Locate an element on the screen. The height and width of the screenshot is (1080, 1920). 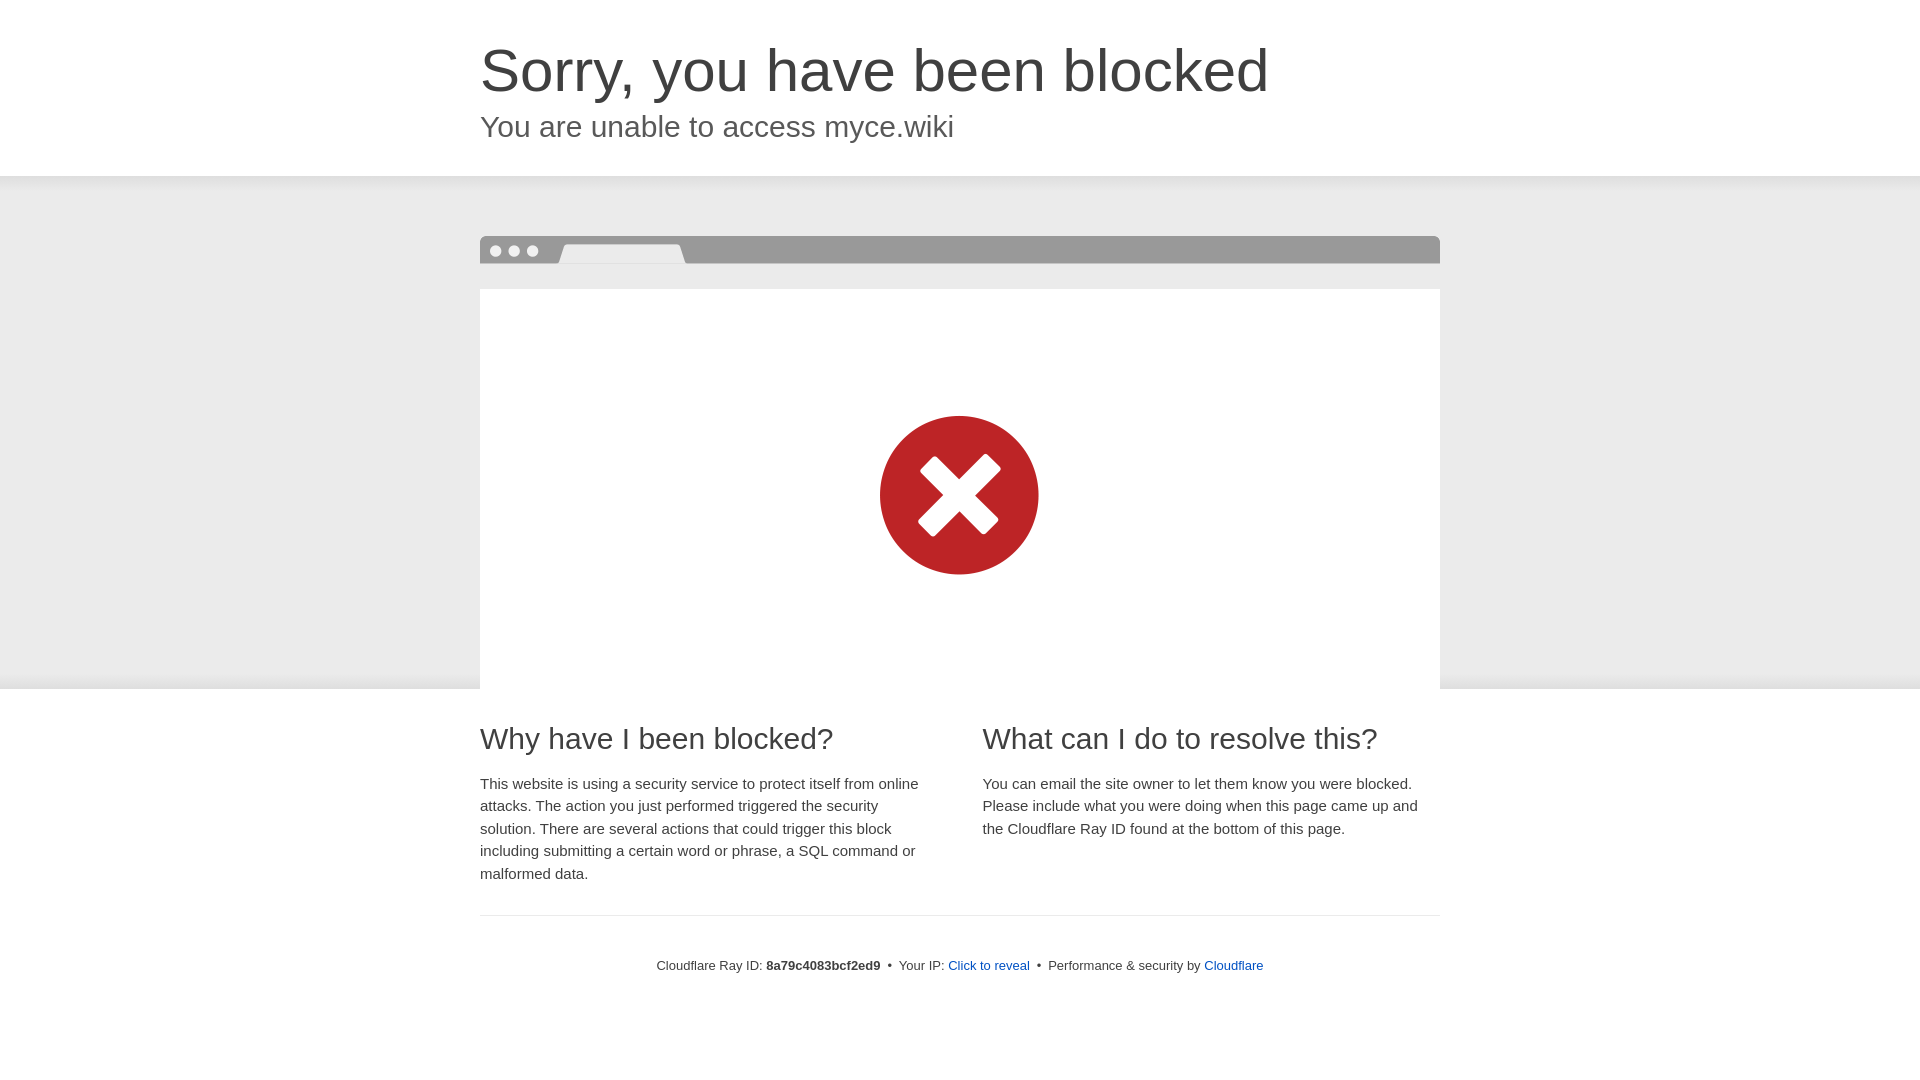
Cloudflare is located at coordinates (1233, 965).